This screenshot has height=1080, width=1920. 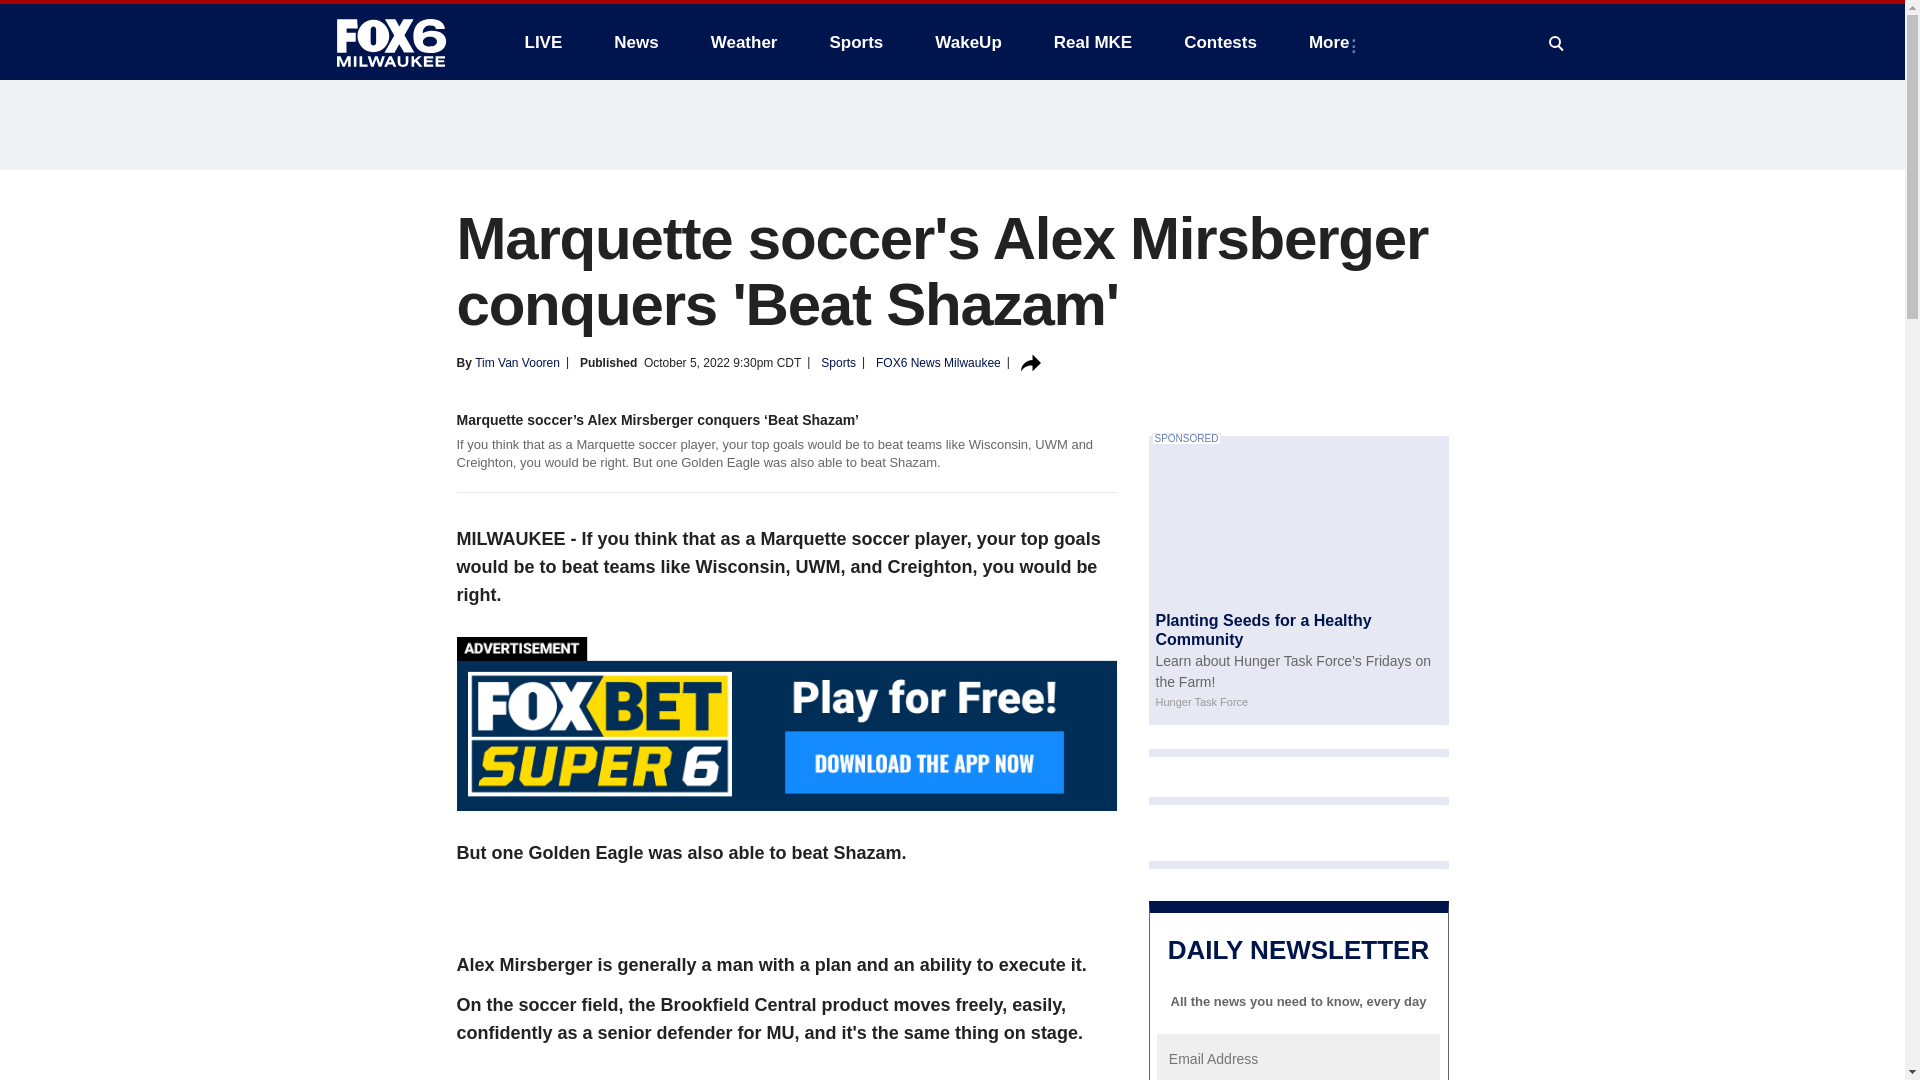 What do you see at coordinates (635, 42) in the screenshot?
I see `News` at bounding box center [635, 42].